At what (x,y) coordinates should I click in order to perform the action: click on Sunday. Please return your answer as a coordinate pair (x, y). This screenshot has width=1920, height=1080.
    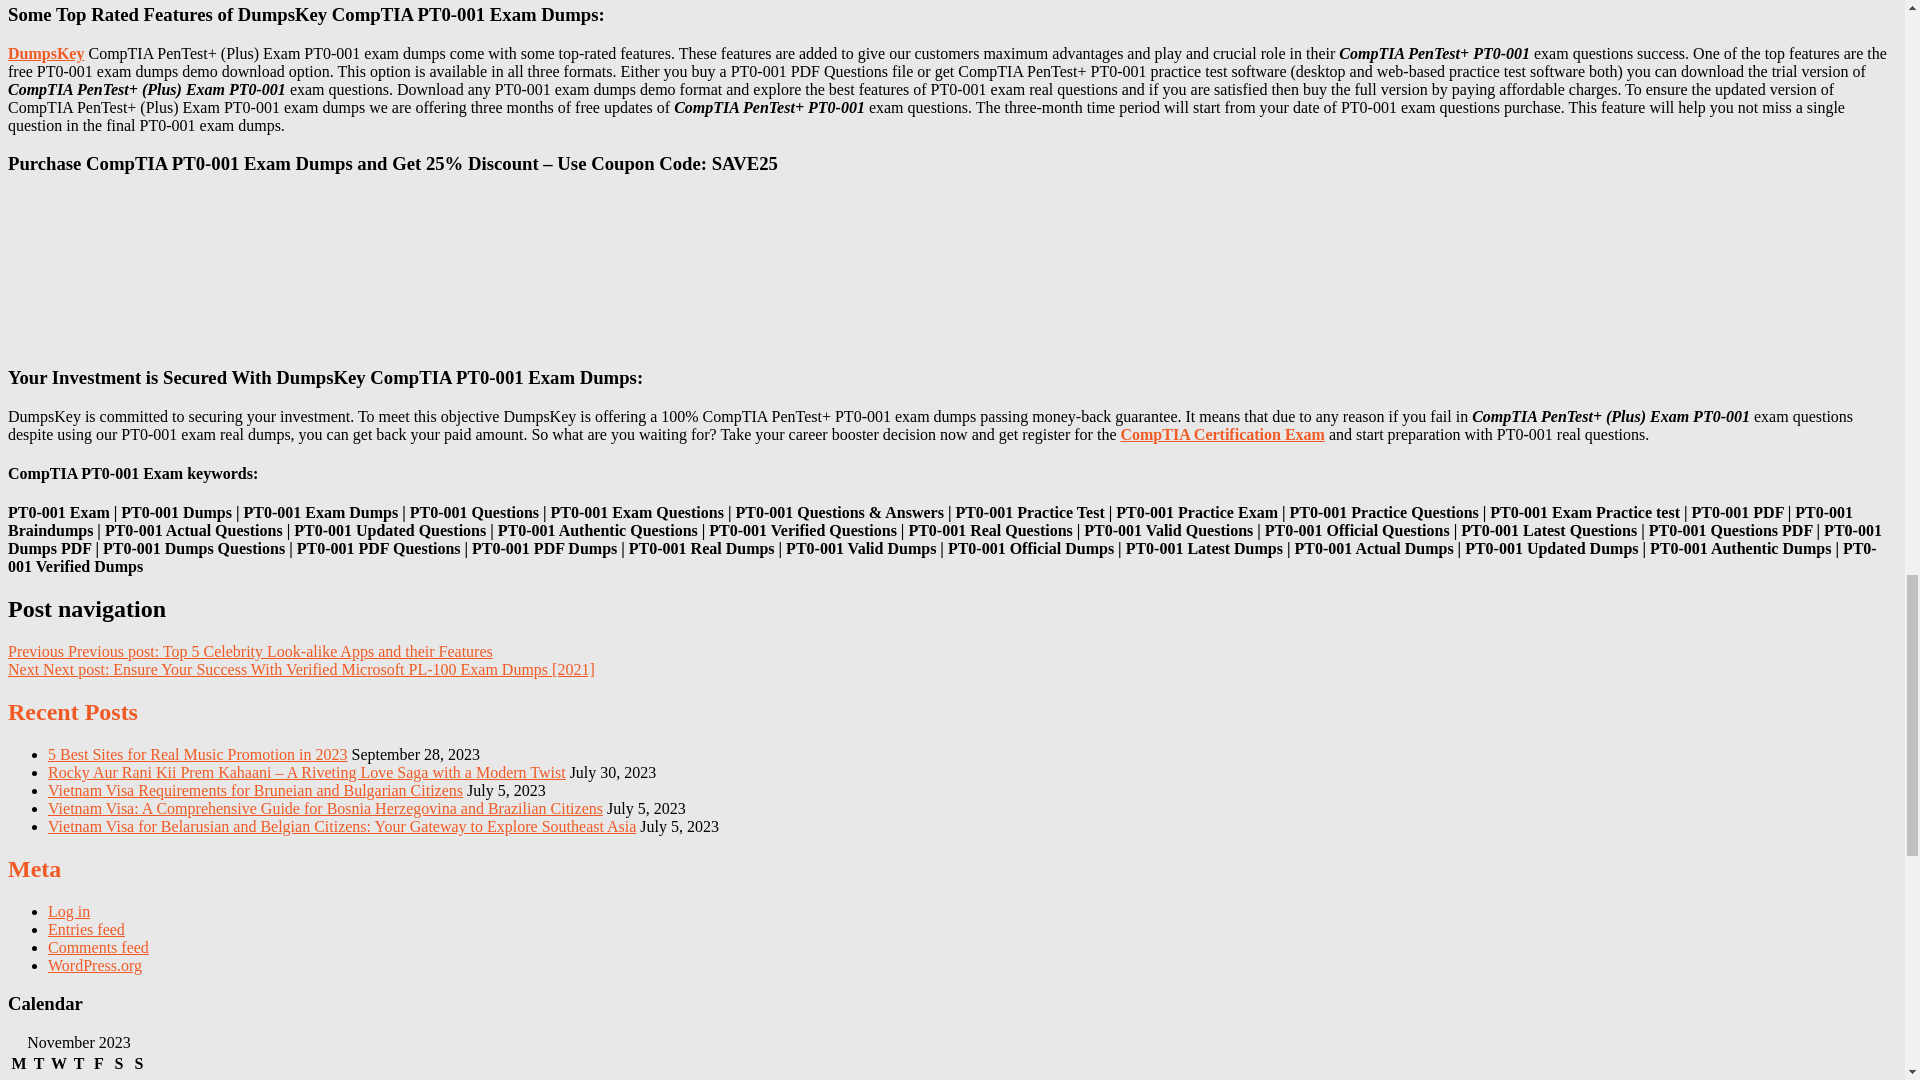
    Looking at the image, I should click on (138, 1064).